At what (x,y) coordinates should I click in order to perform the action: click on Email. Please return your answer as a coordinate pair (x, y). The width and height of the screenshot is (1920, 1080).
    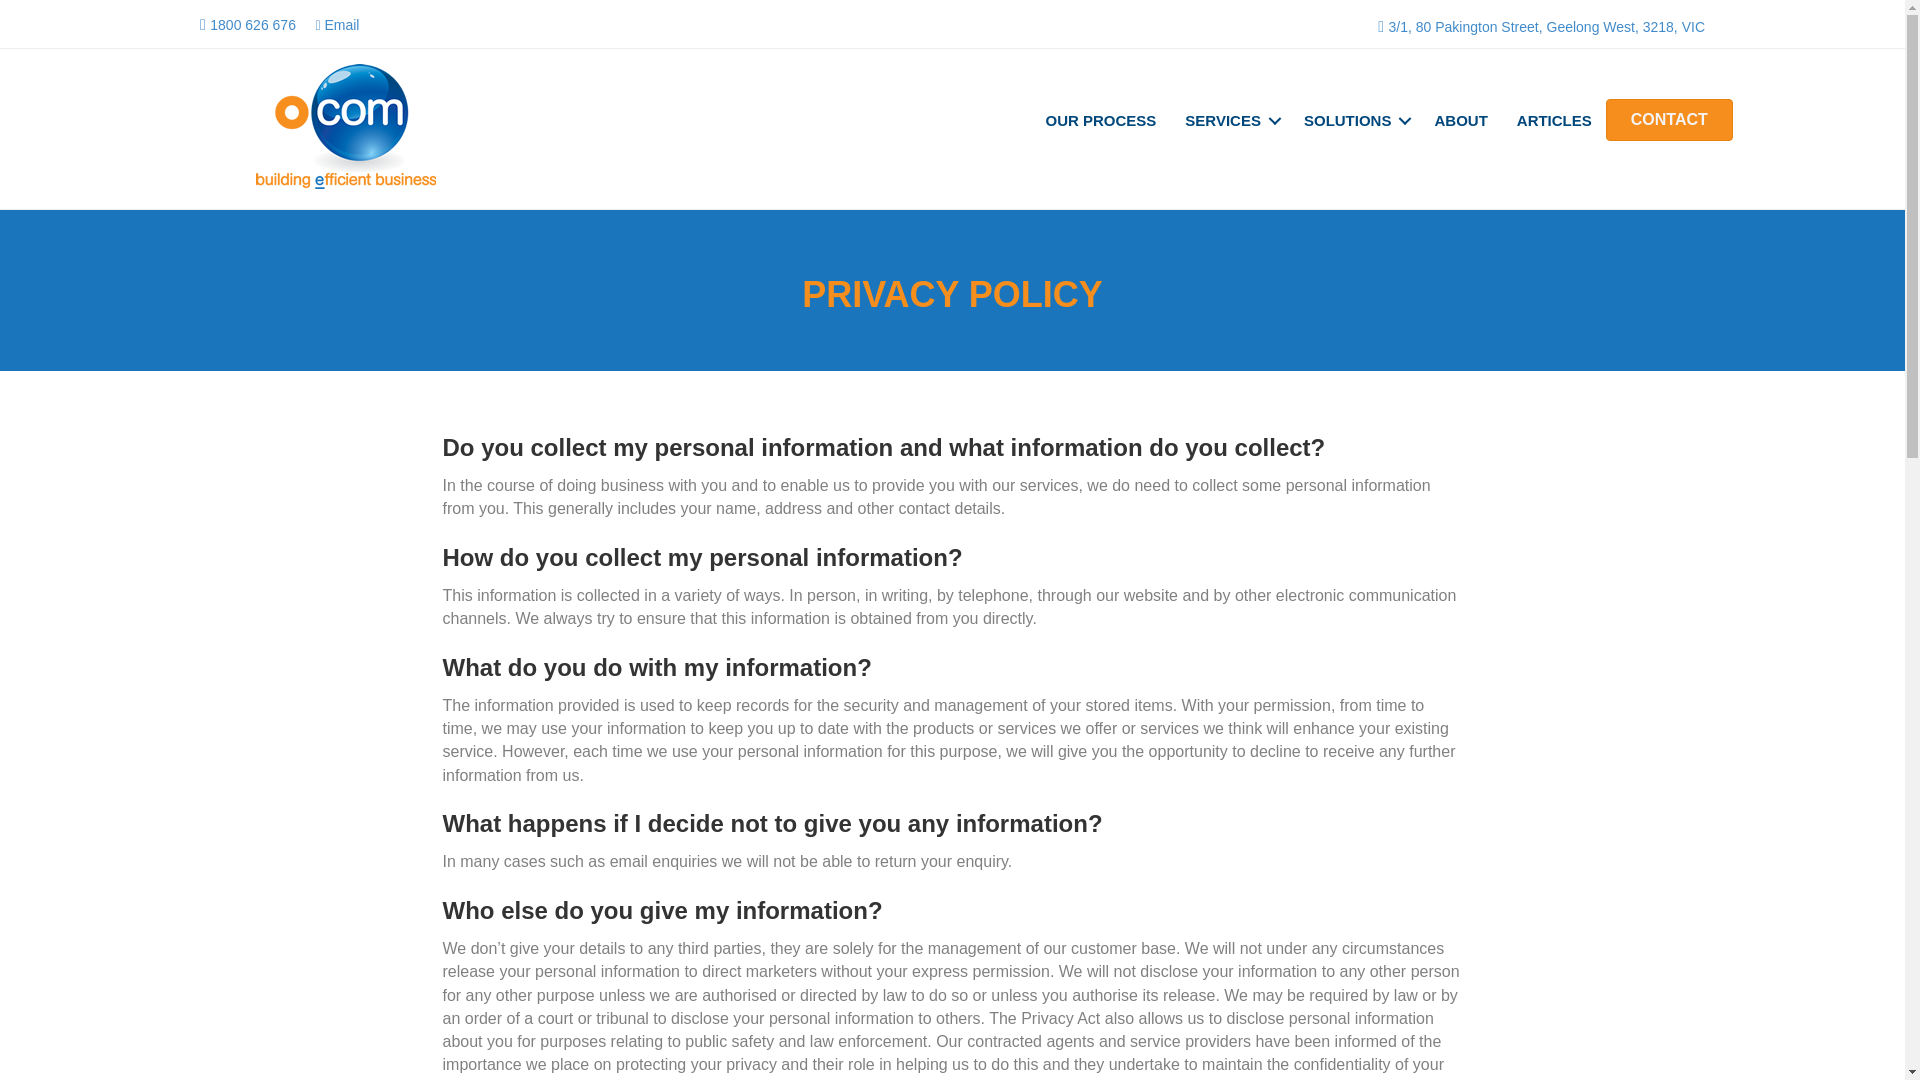
    Looking at the image, I should click on (336, 24).